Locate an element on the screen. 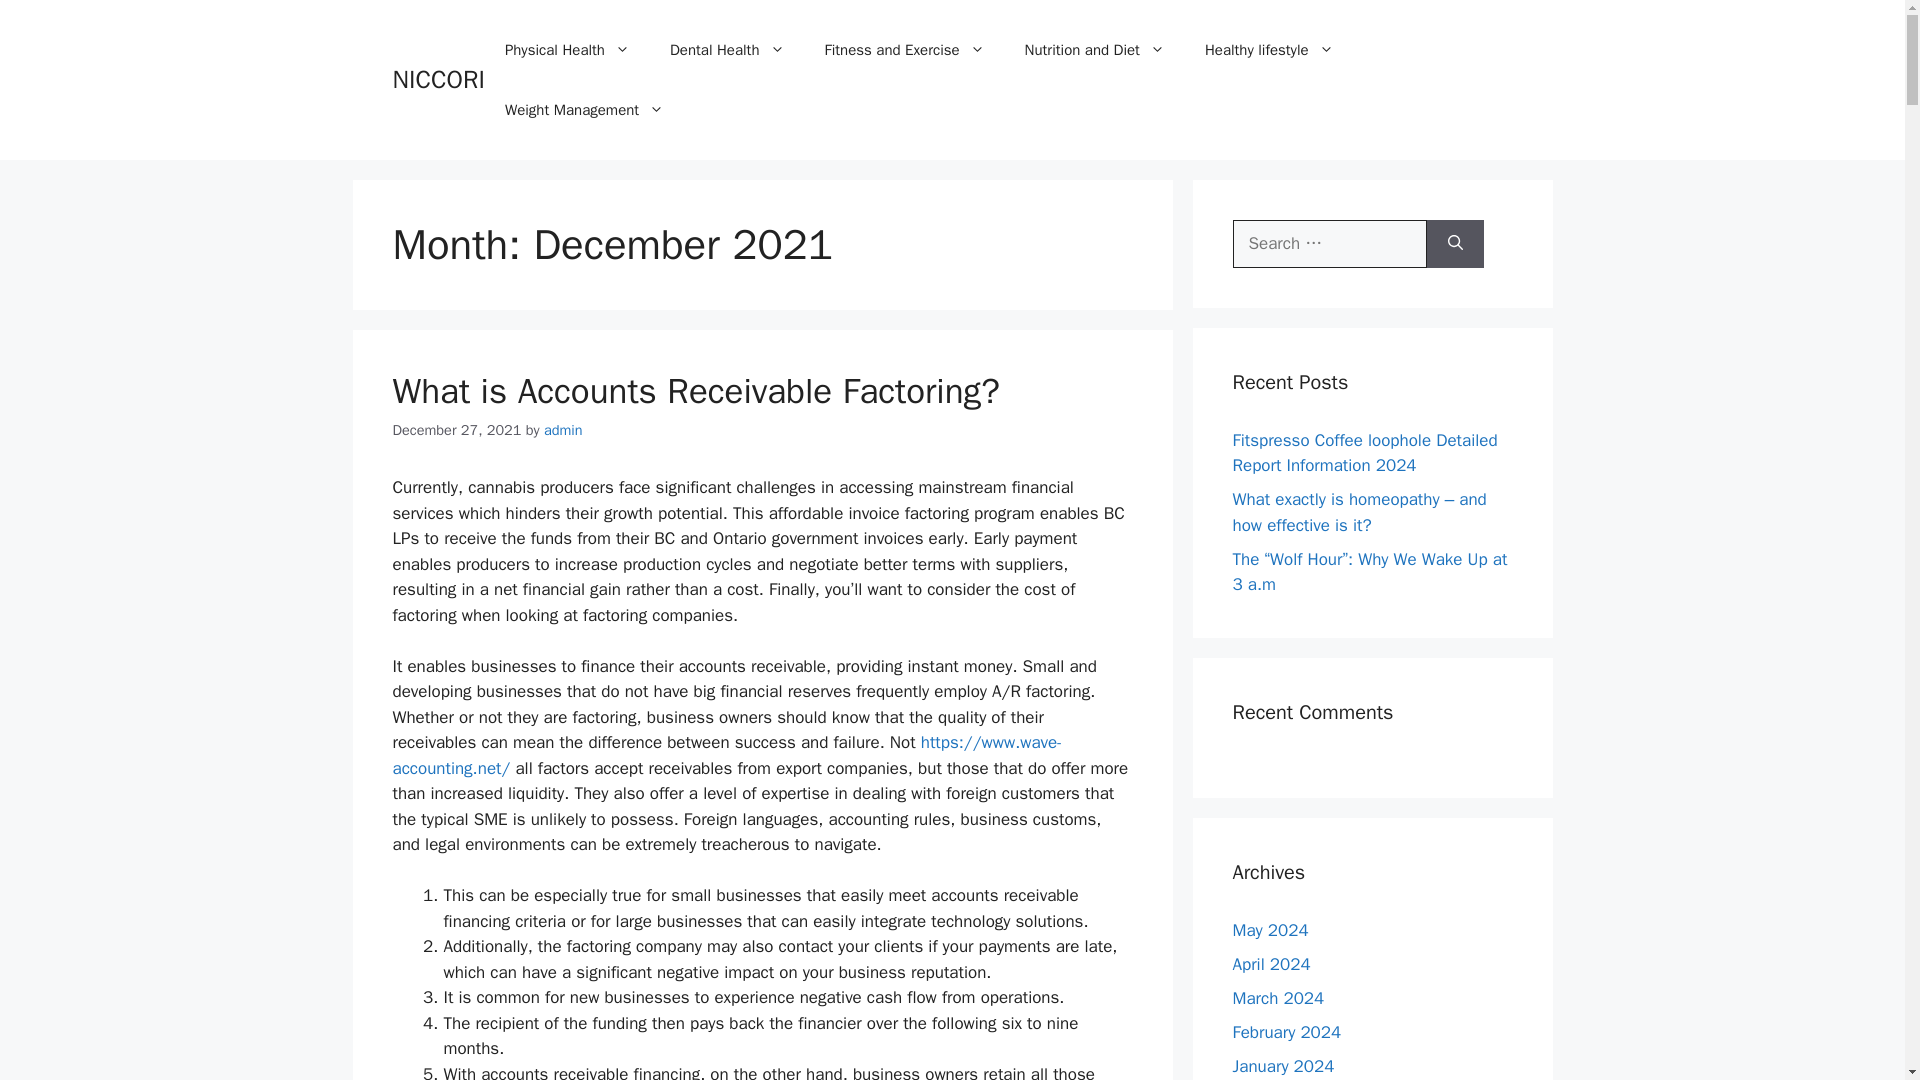  NICCORI is located at coordinates (437, 79).